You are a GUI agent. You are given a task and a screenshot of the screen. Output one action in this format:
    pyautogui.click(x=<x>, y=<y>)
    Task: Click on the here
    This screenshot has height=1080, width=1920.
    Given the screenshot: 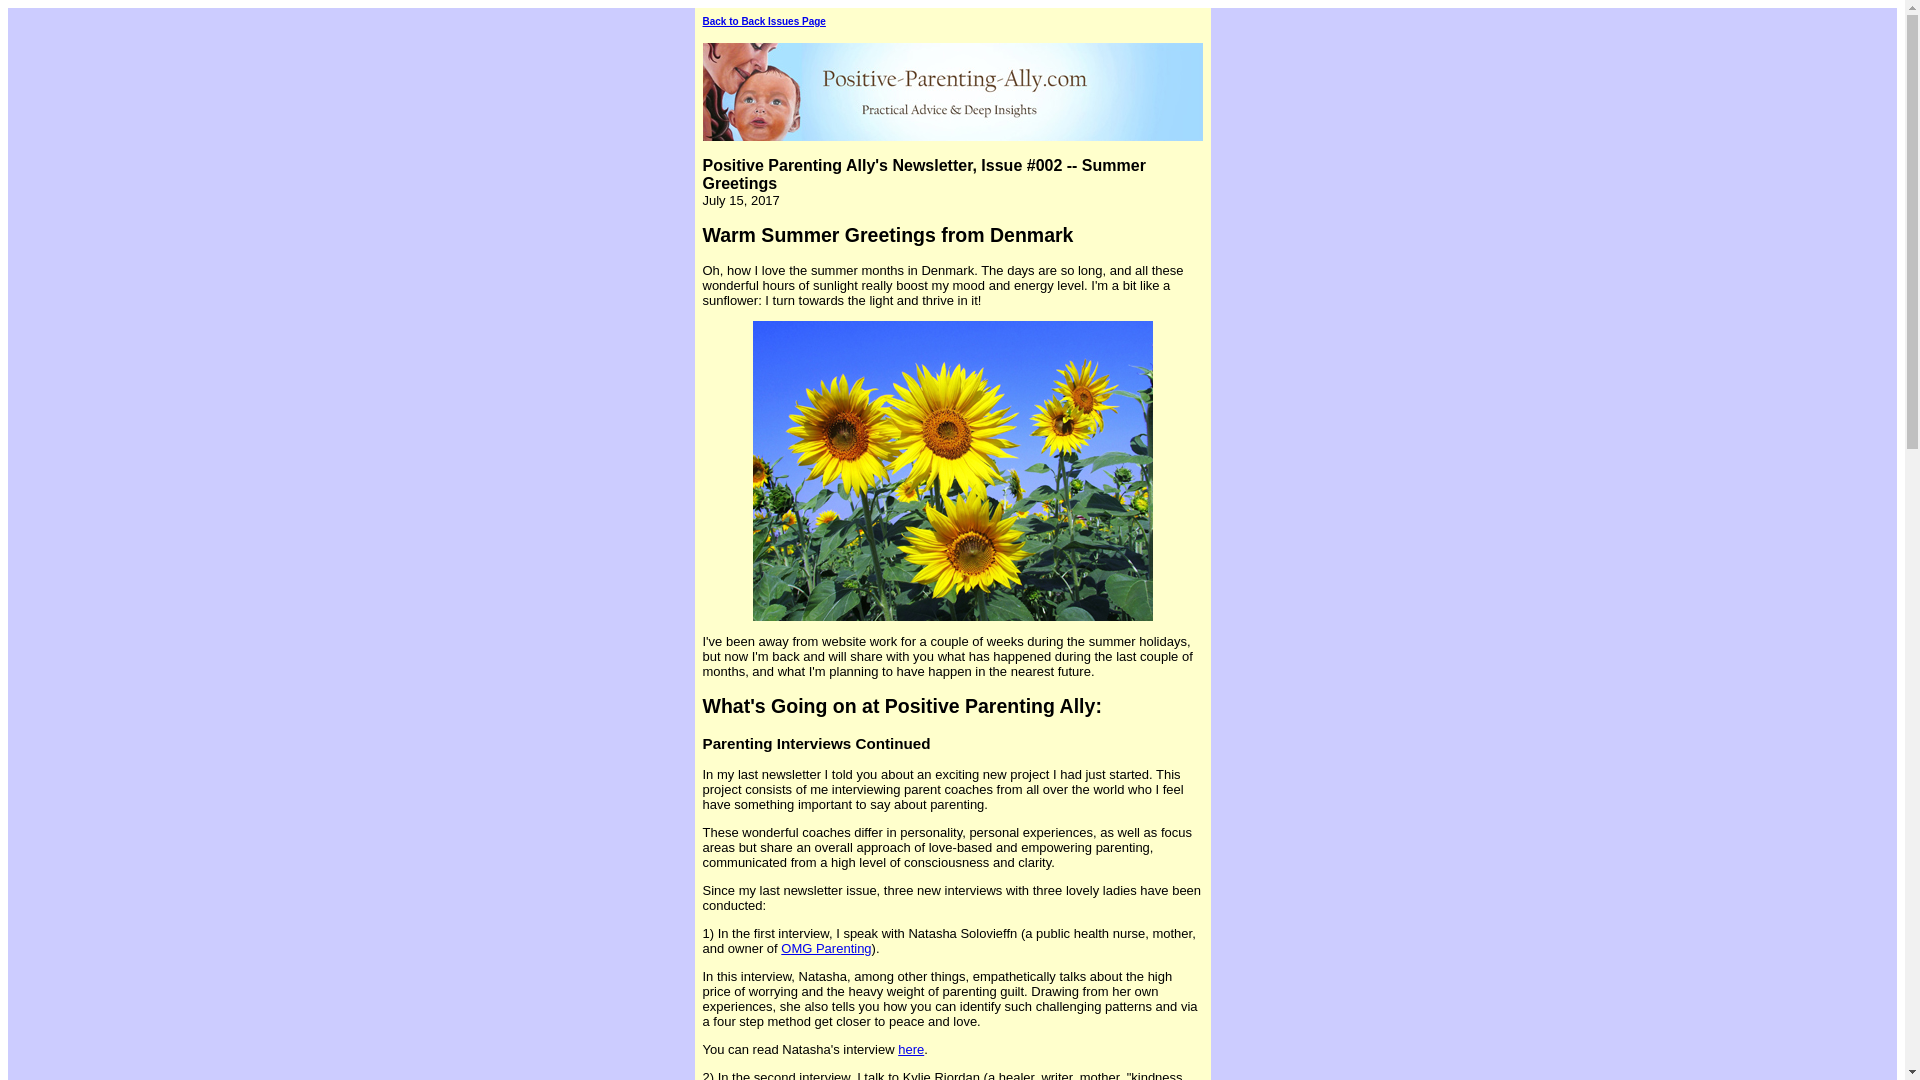 What is the action you would take?
    pyautogui.click(x=910, y=1050)
    